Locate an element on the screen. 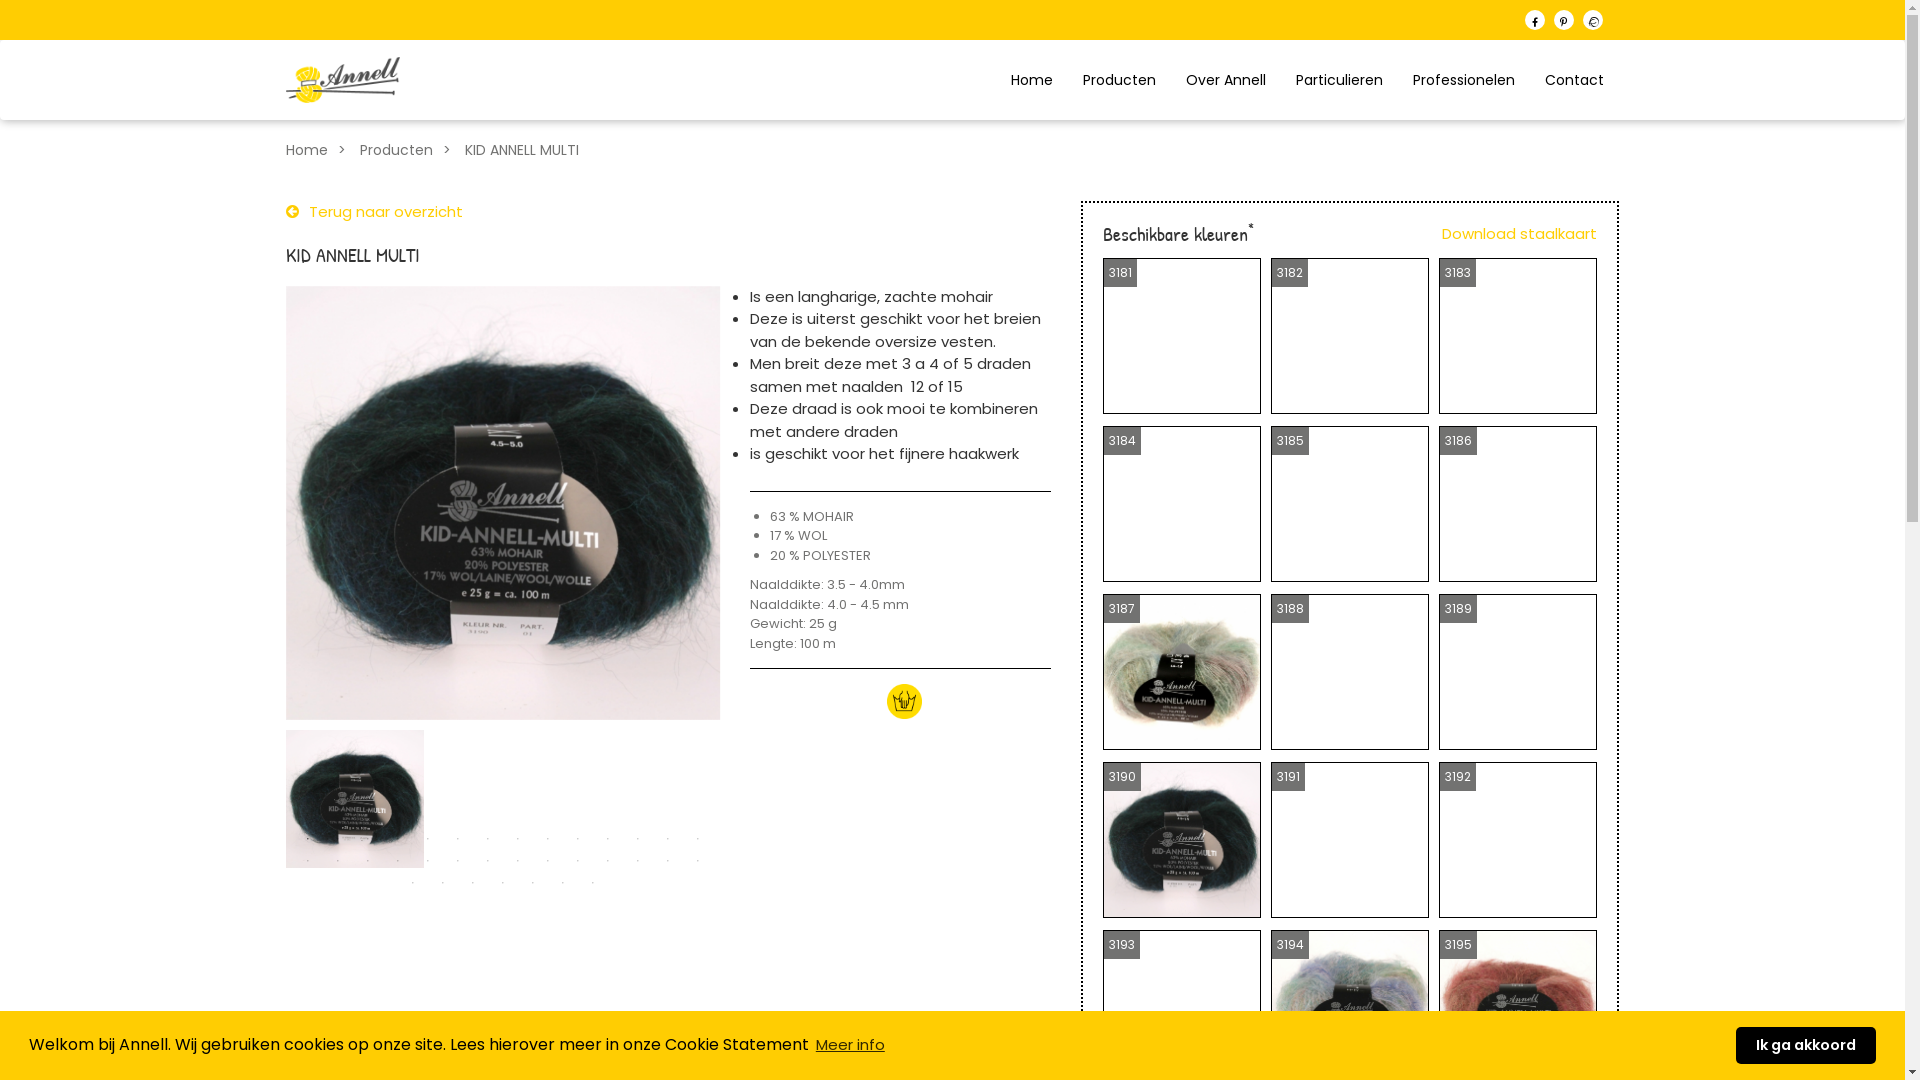 The width and height of the screenshot is (1920, 1080). 21 is located at coordinates (488, 860).